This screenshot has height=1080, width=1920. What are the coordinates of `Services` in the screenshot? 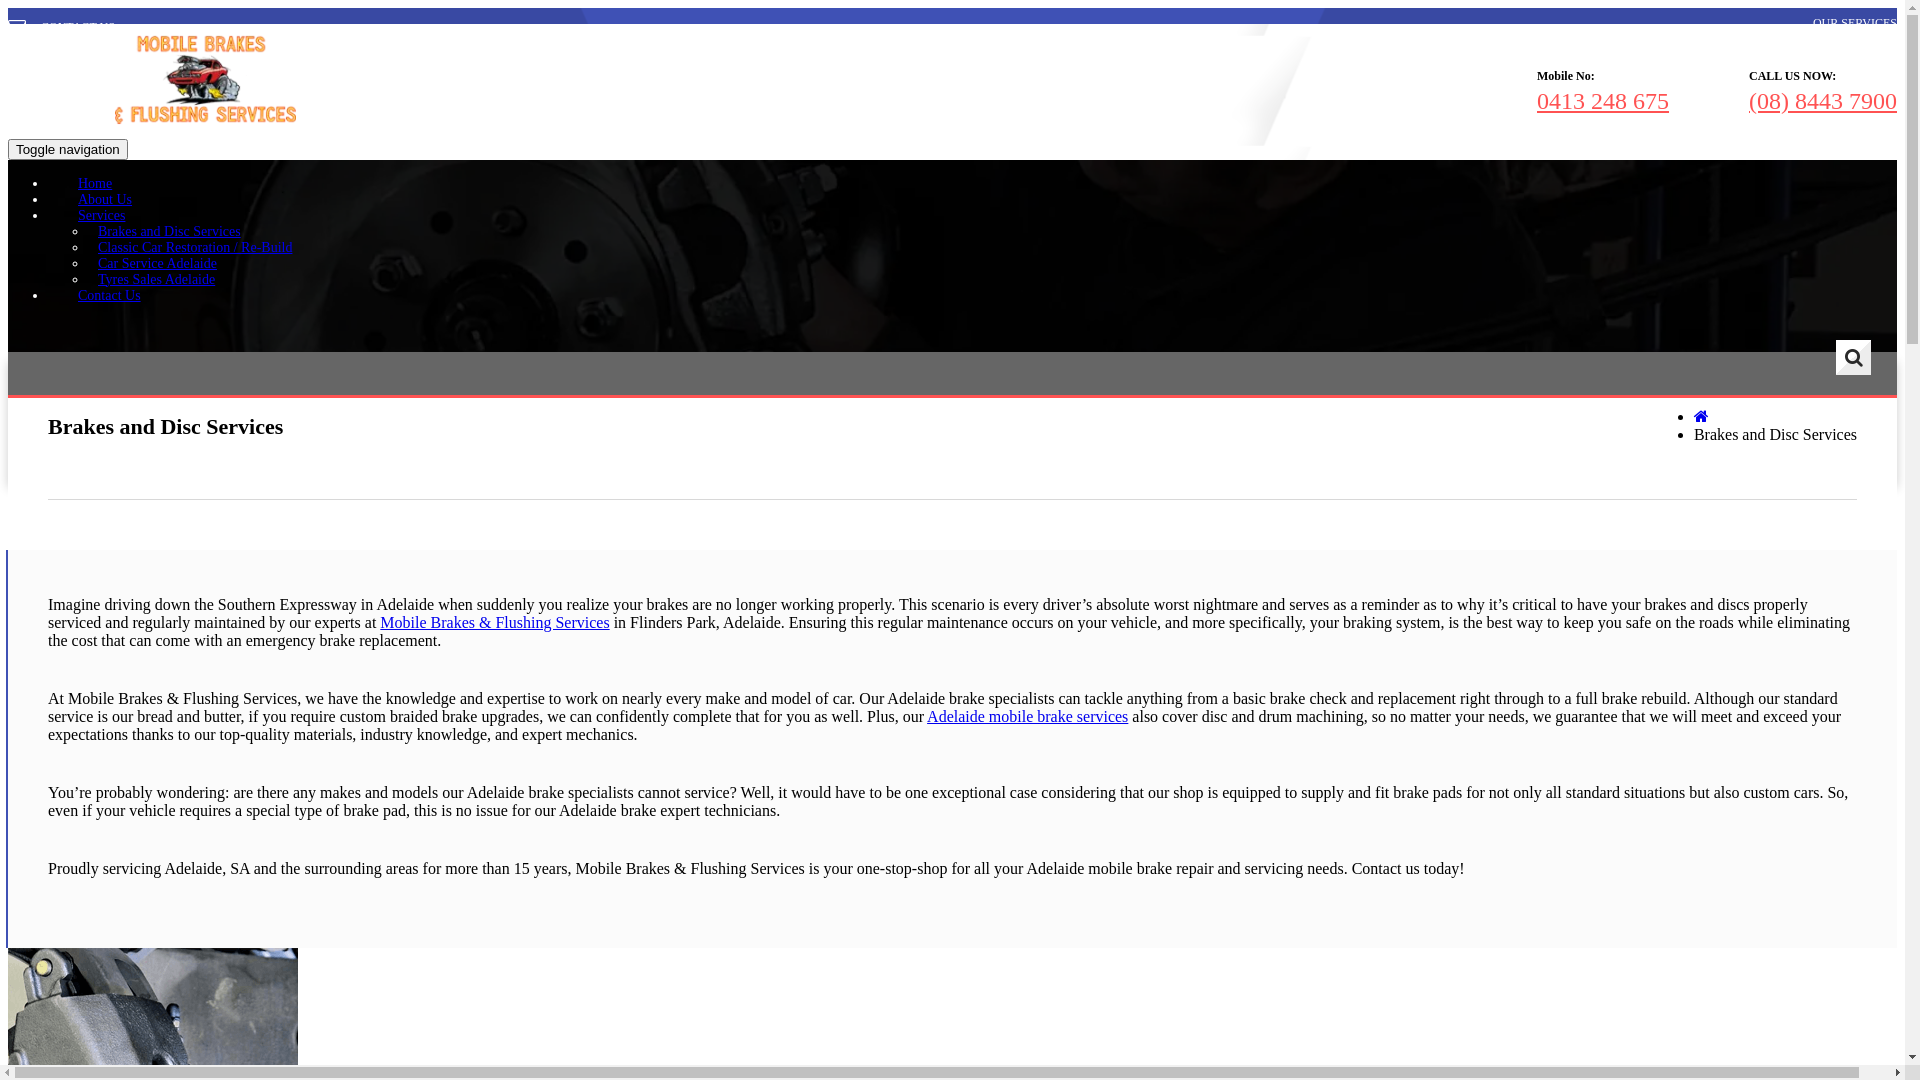 It's located at (102, 214).